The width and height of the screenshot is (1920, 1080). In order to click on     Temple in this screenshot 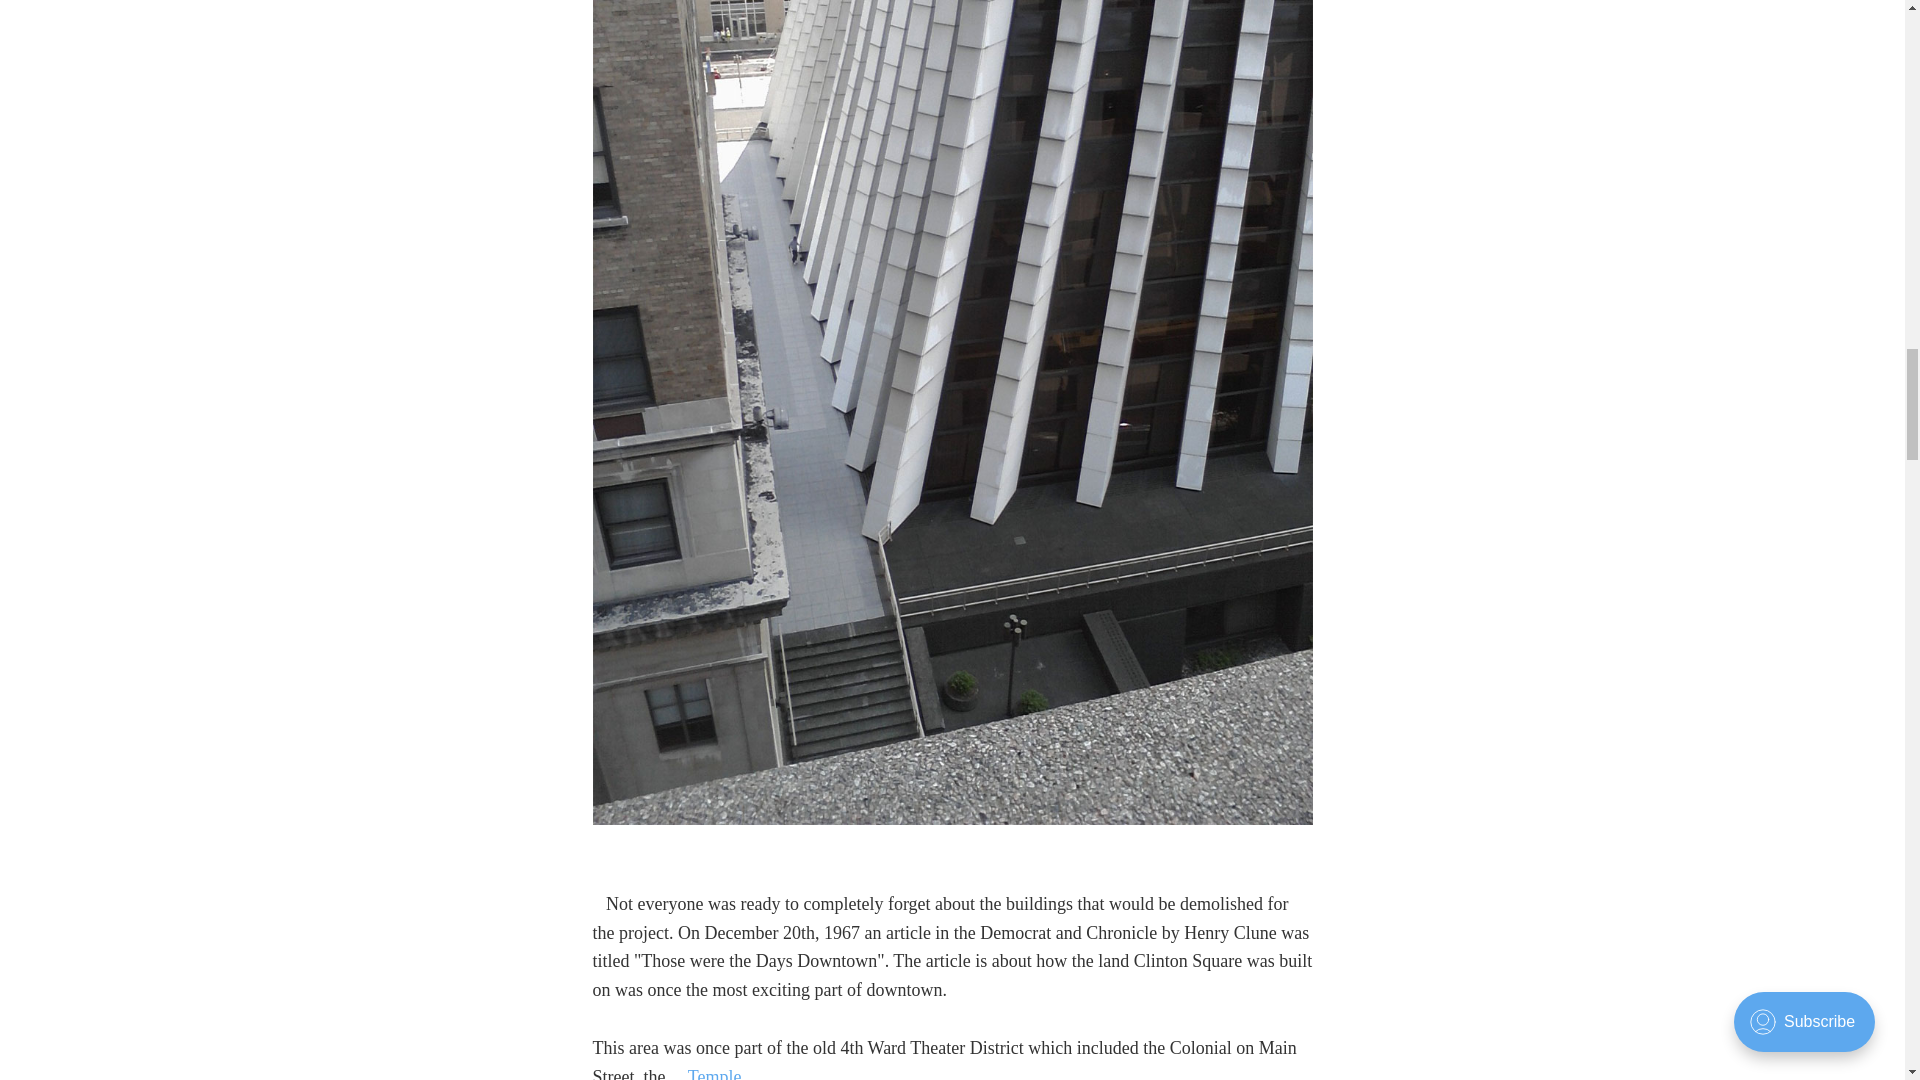, I will do `click(706, 1074)`.